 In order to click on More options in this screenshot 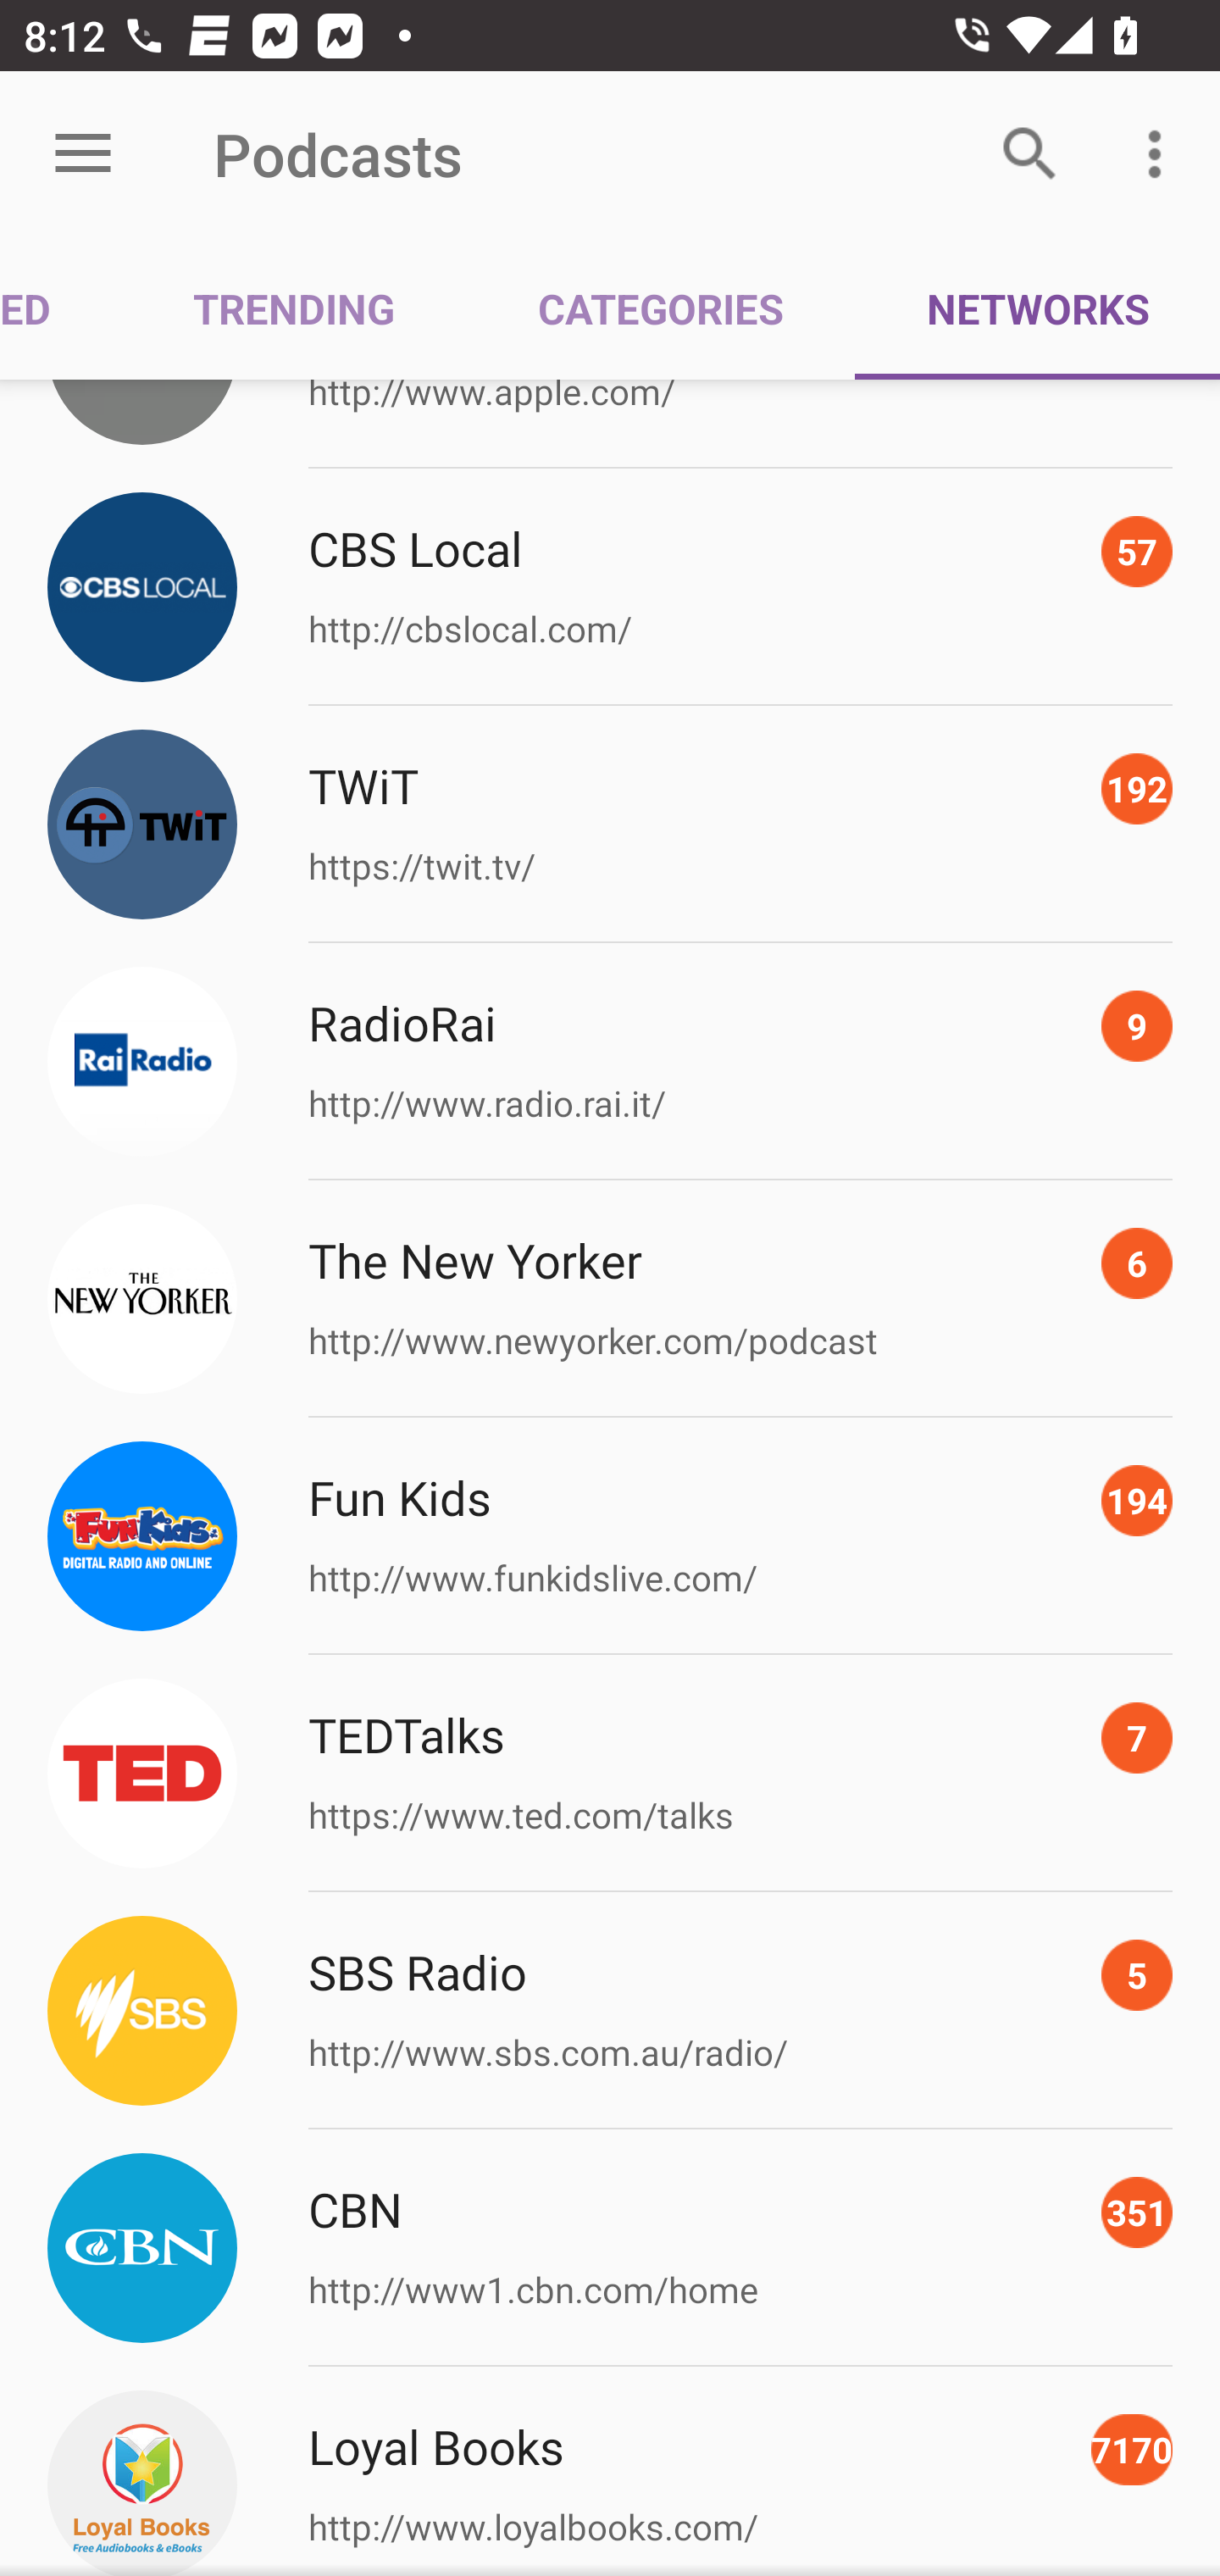, I will do `click(1161, 154)`.